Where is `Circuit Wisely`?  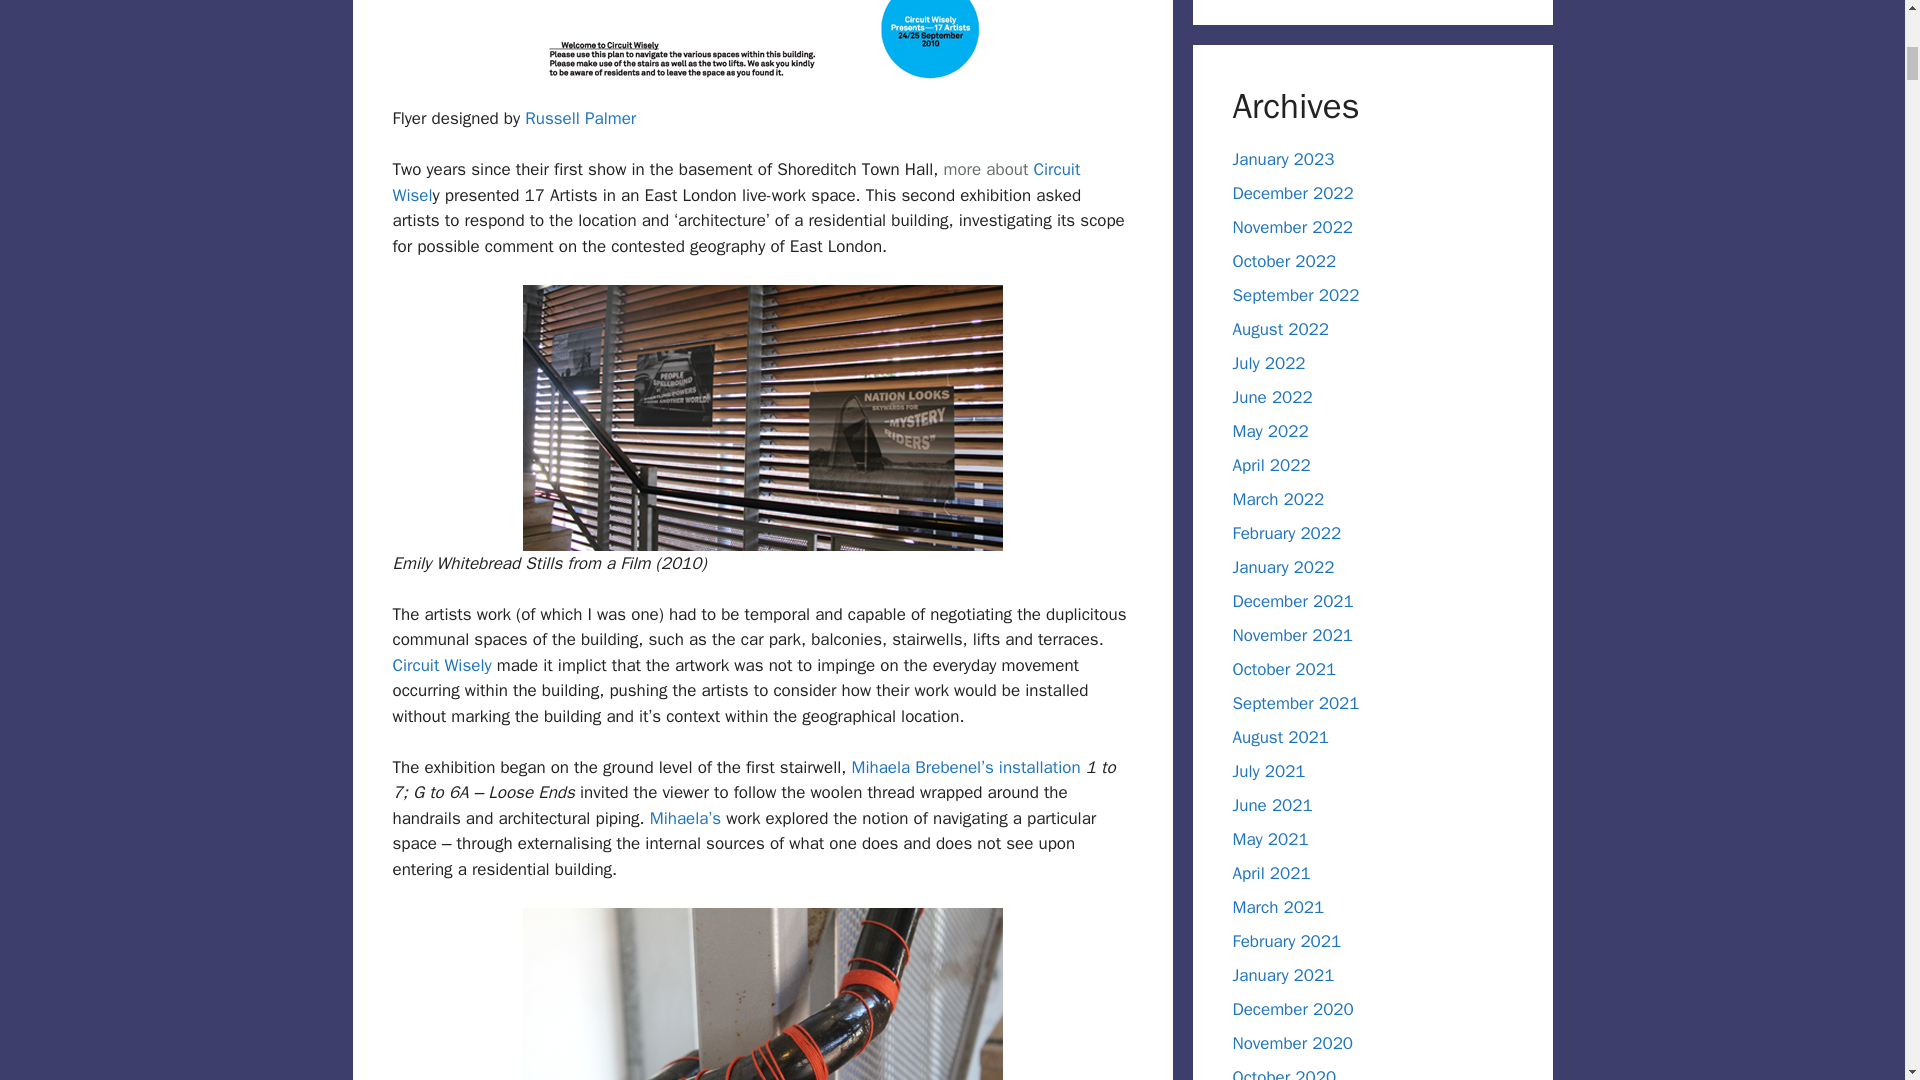
Circuit Wisely is located at coordinates (441, 665).